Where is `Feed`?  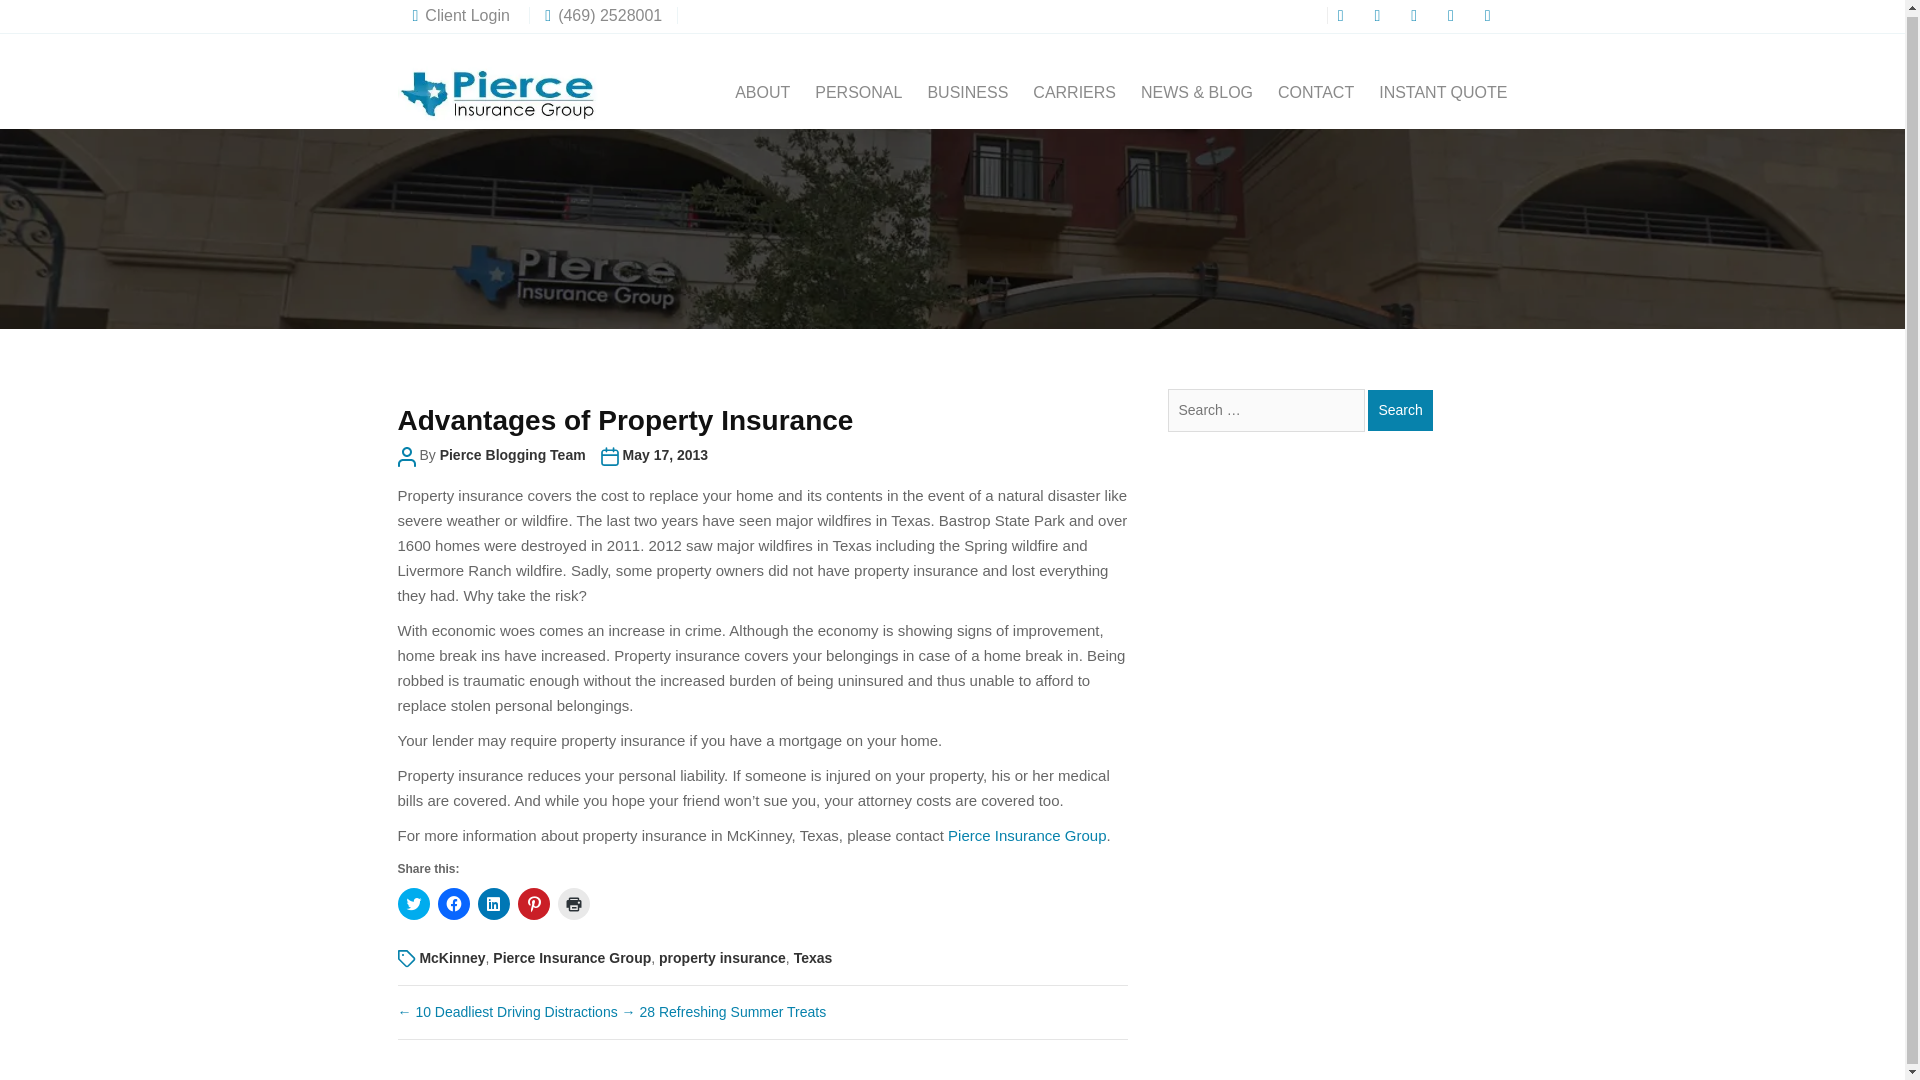
Feed is located at coordinates (1490, 14).